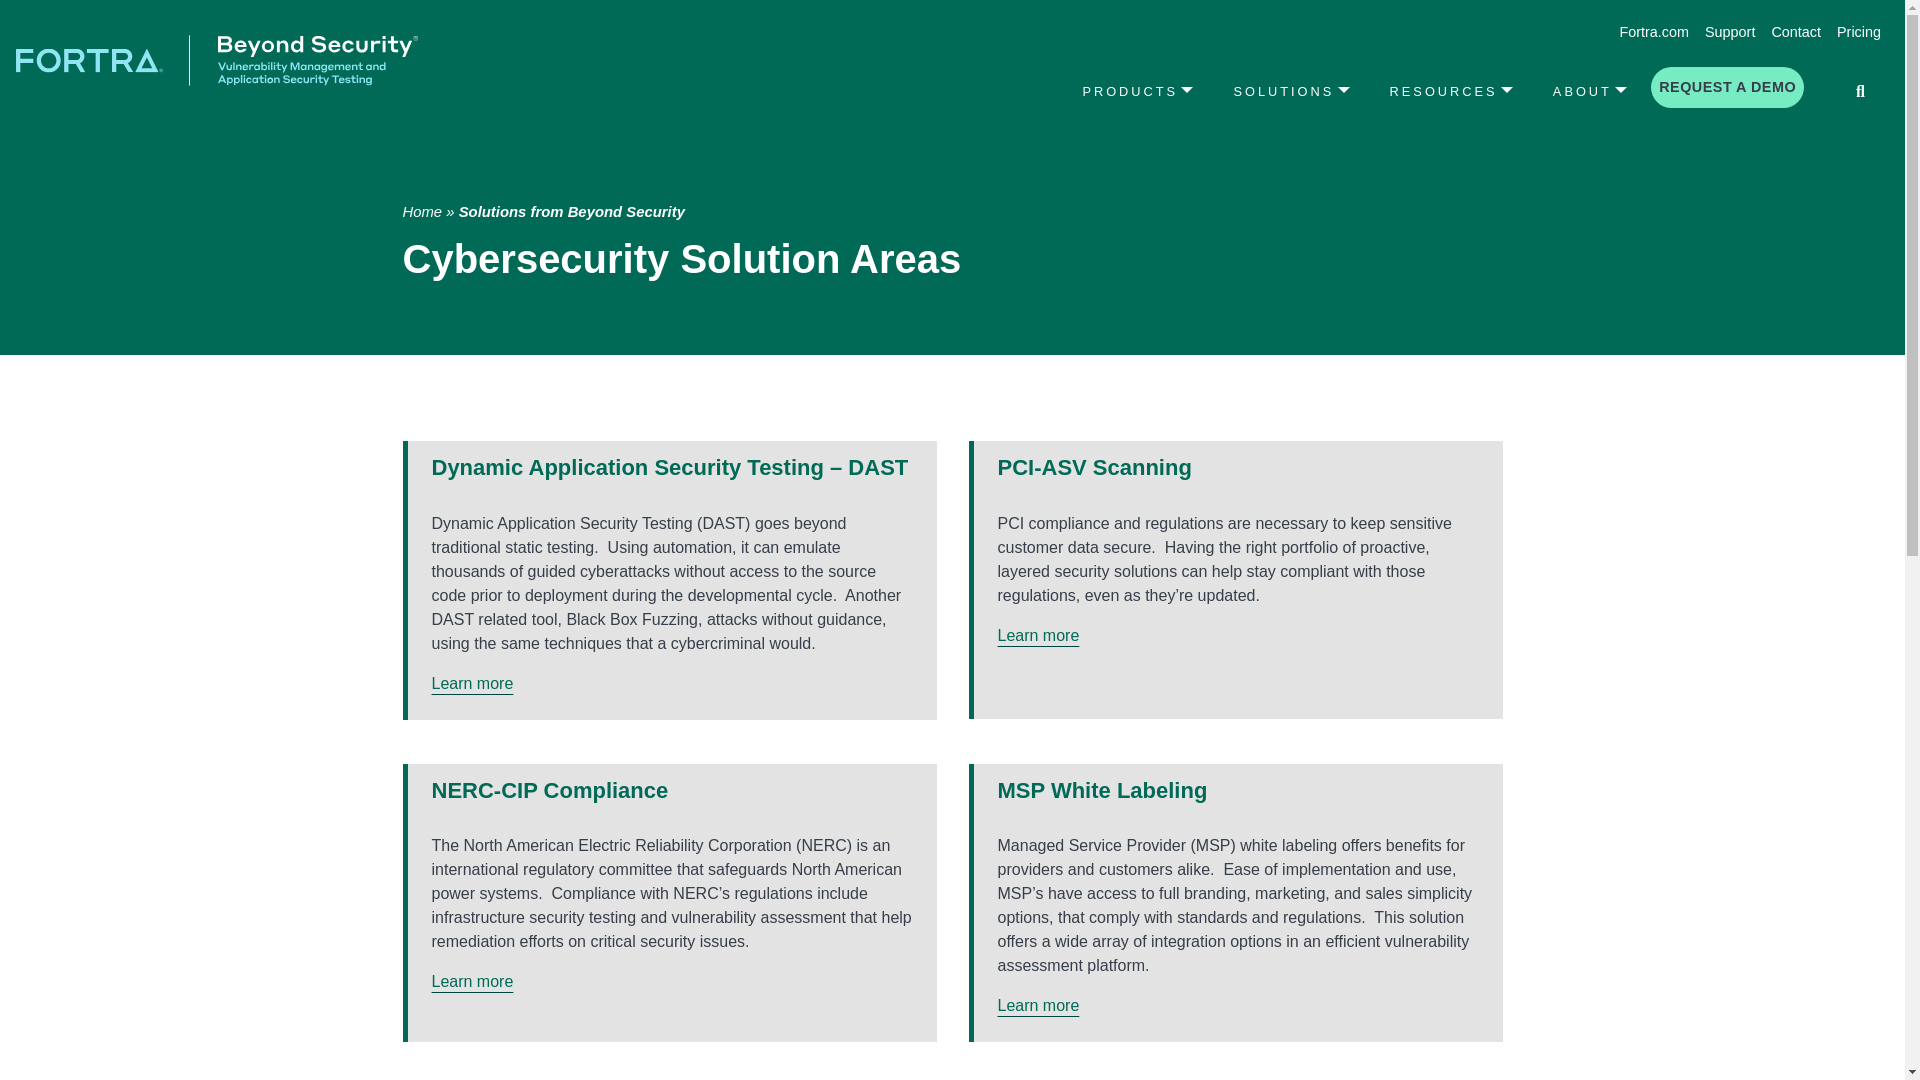 The height and width of the screenshot is (1080, 1920). What do you see at coordinates (1291, 90) in the screenshot?
I see `SOLUTIONS` at bounding box center [1291, 90].